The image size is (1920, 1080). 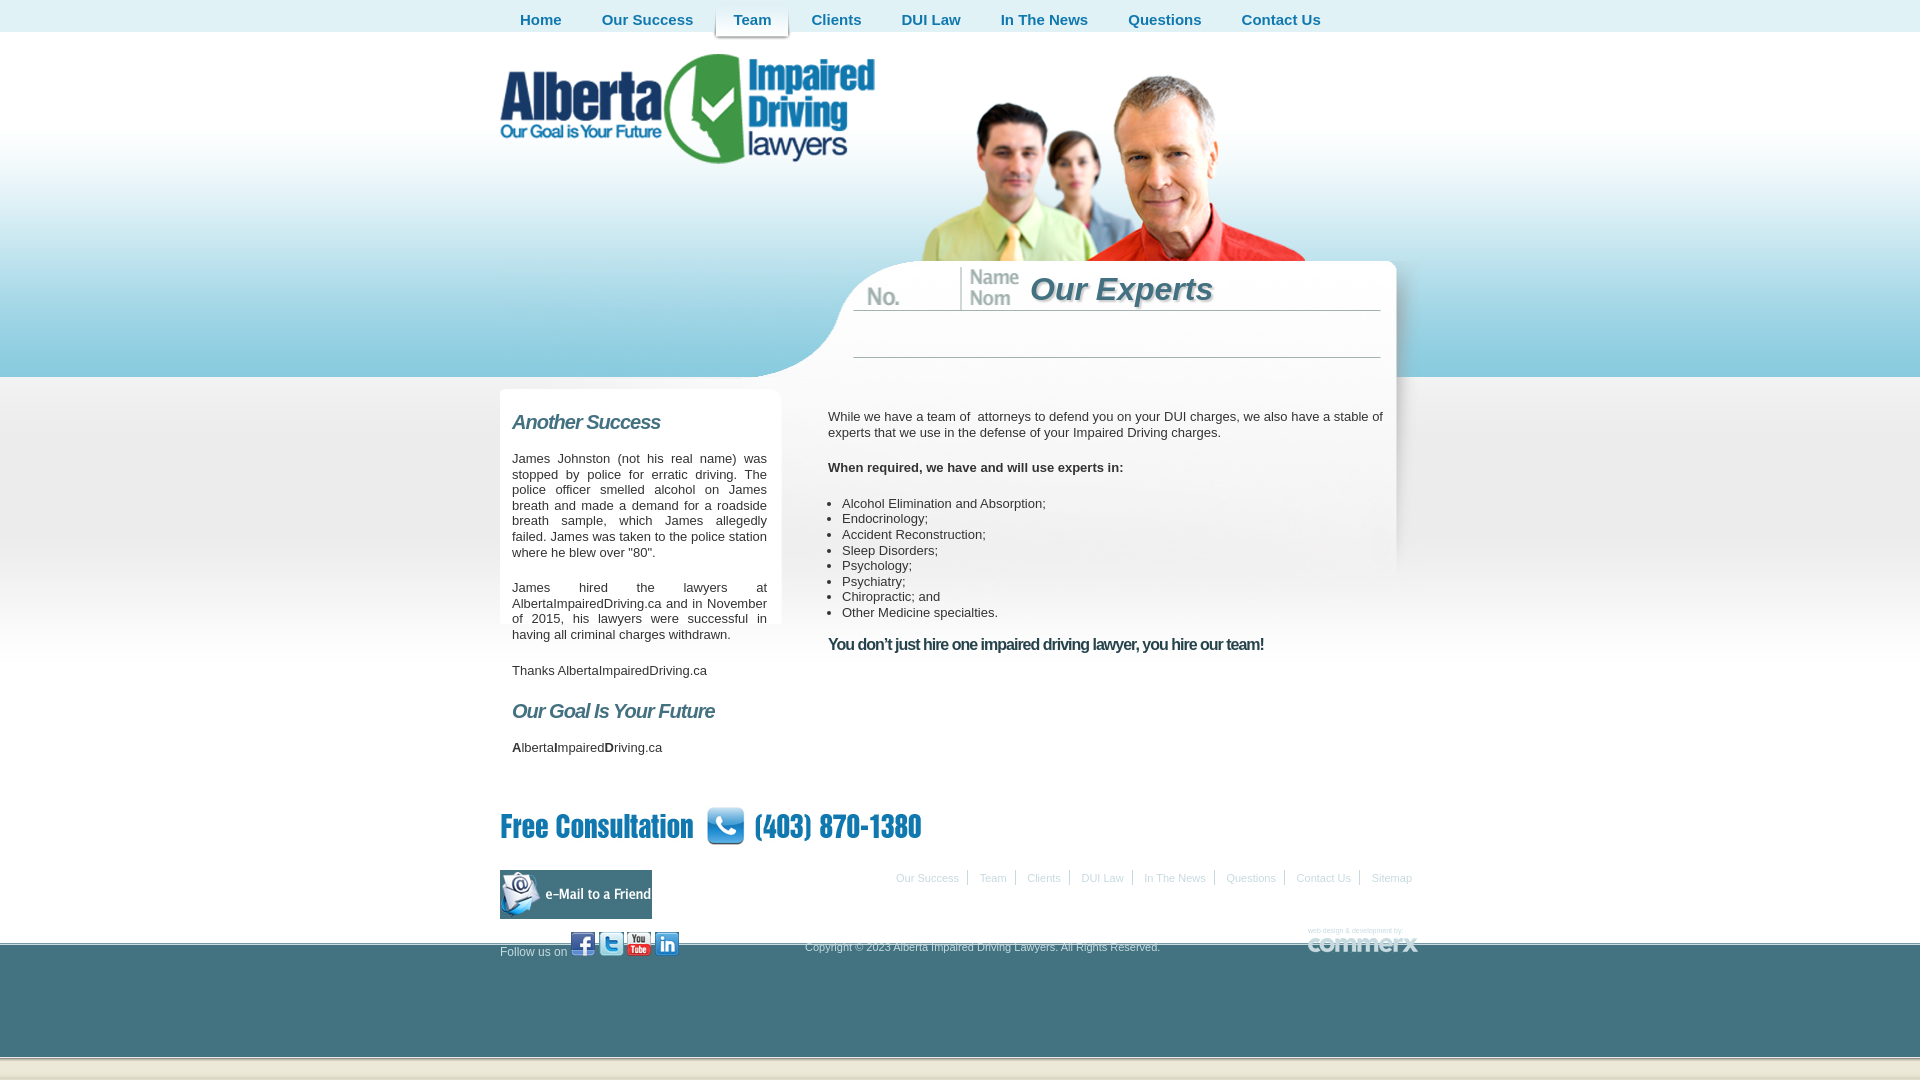 I want to click on web design & development by:, so click(x=1356, y=930).